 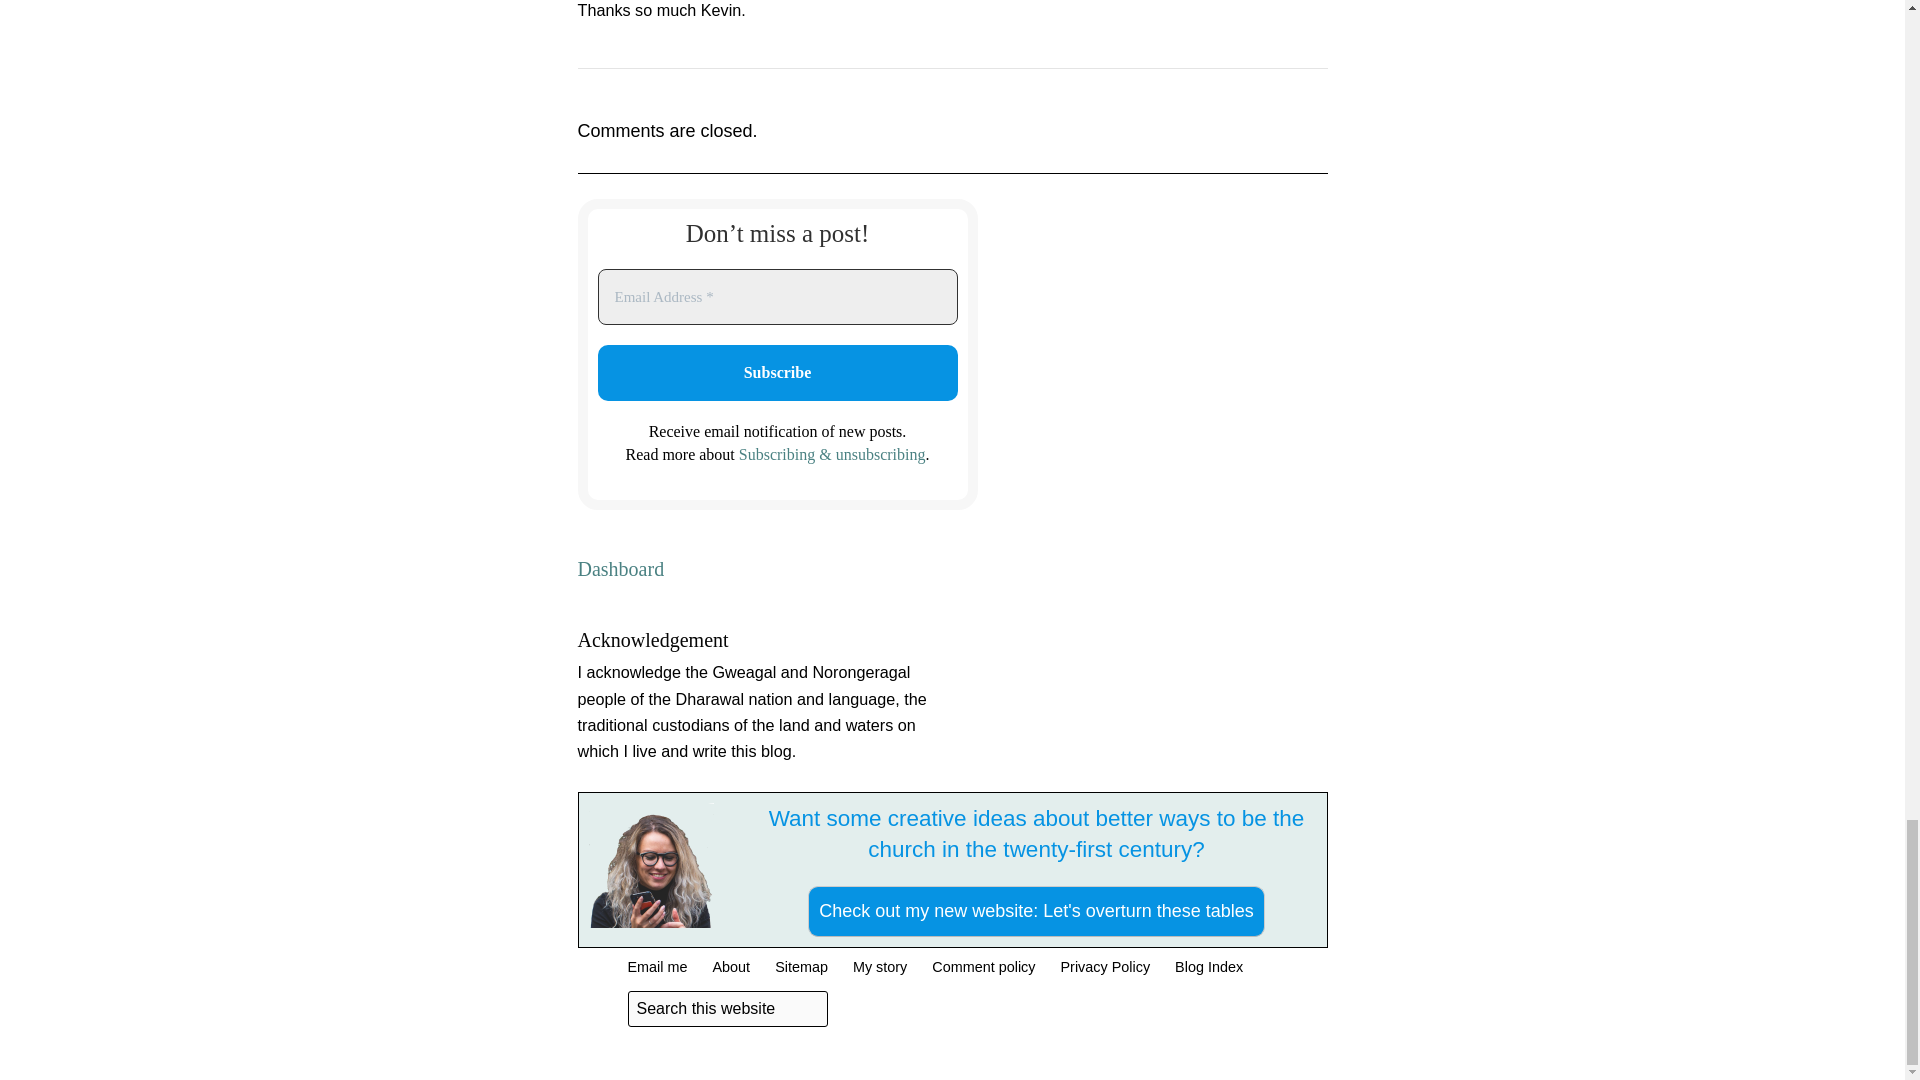 What do you see at coordinates (778, 372) in the screenshot?
I see `Subscribe` at bounding box center [778, 372].